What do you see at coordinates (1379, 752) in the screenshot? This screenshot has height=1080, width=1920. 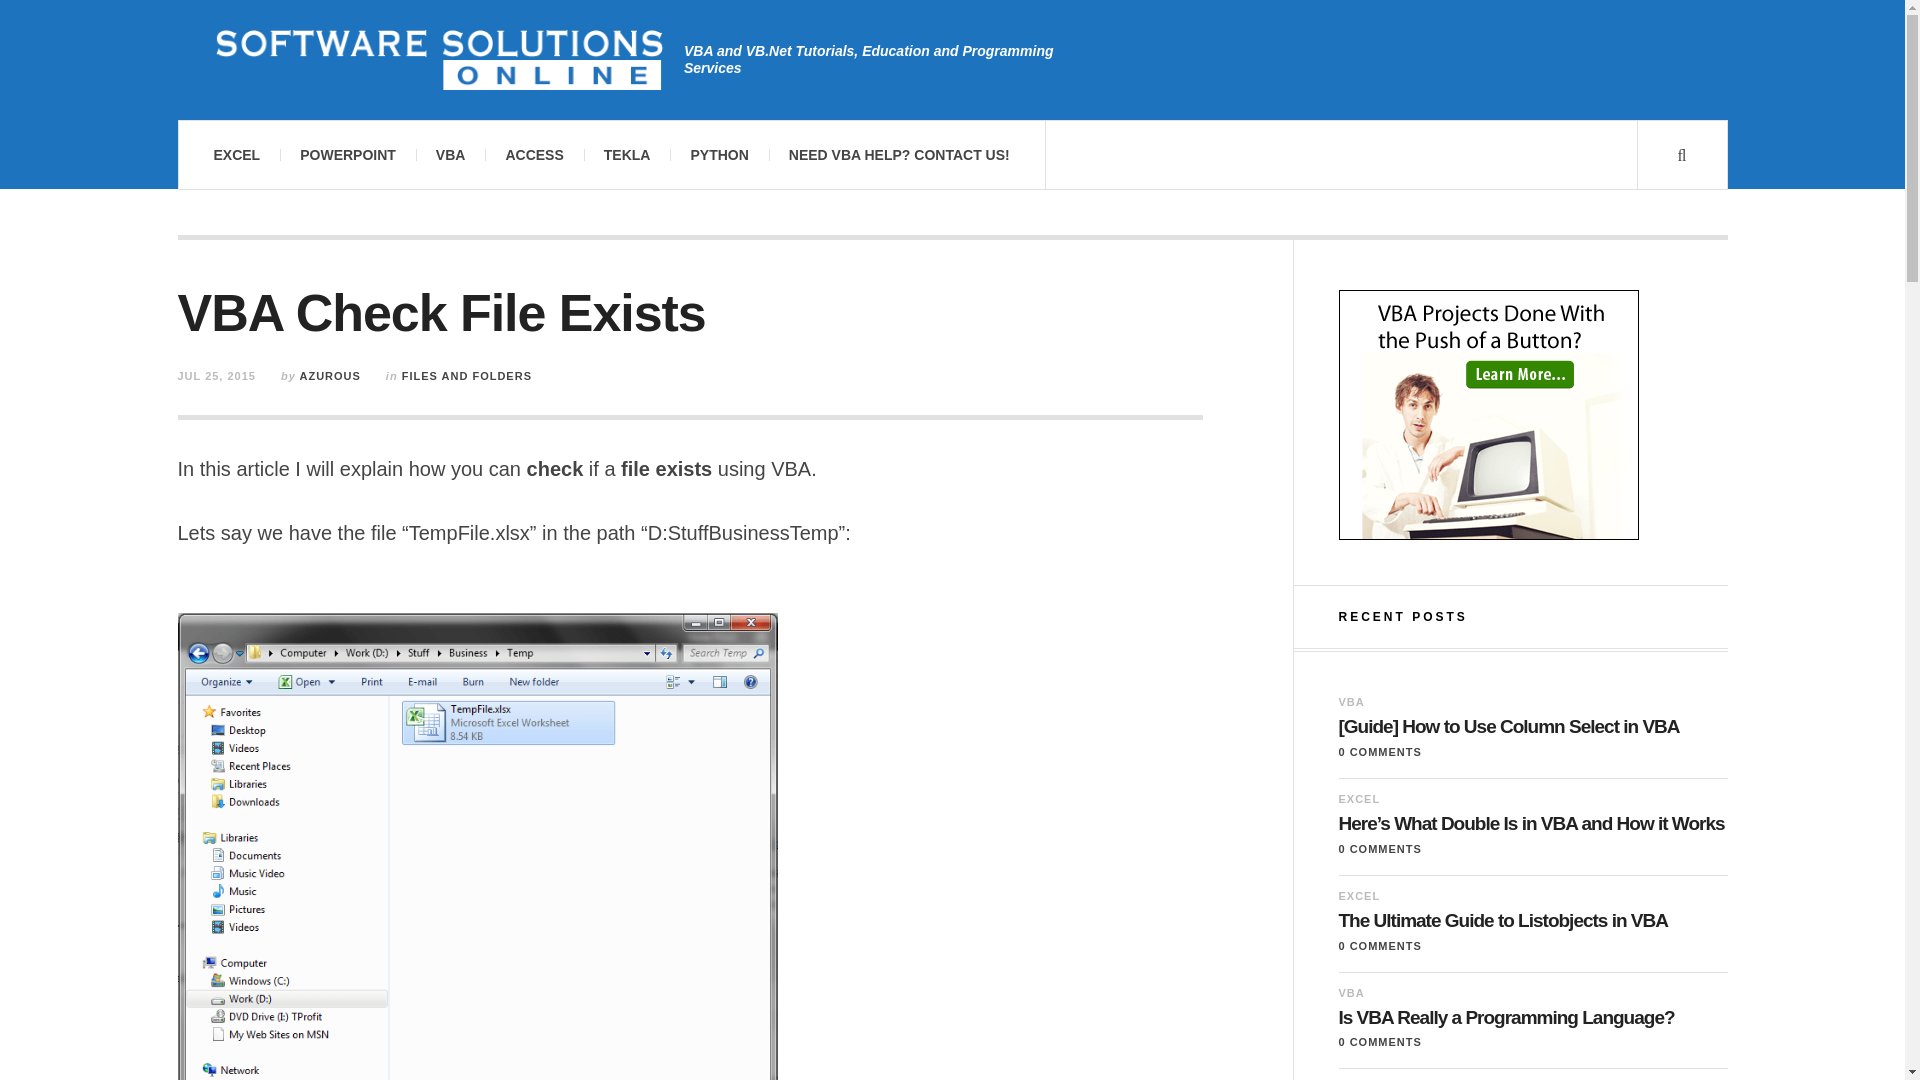 I see `0 COMMENTS` at bounding box center [1379, 752].